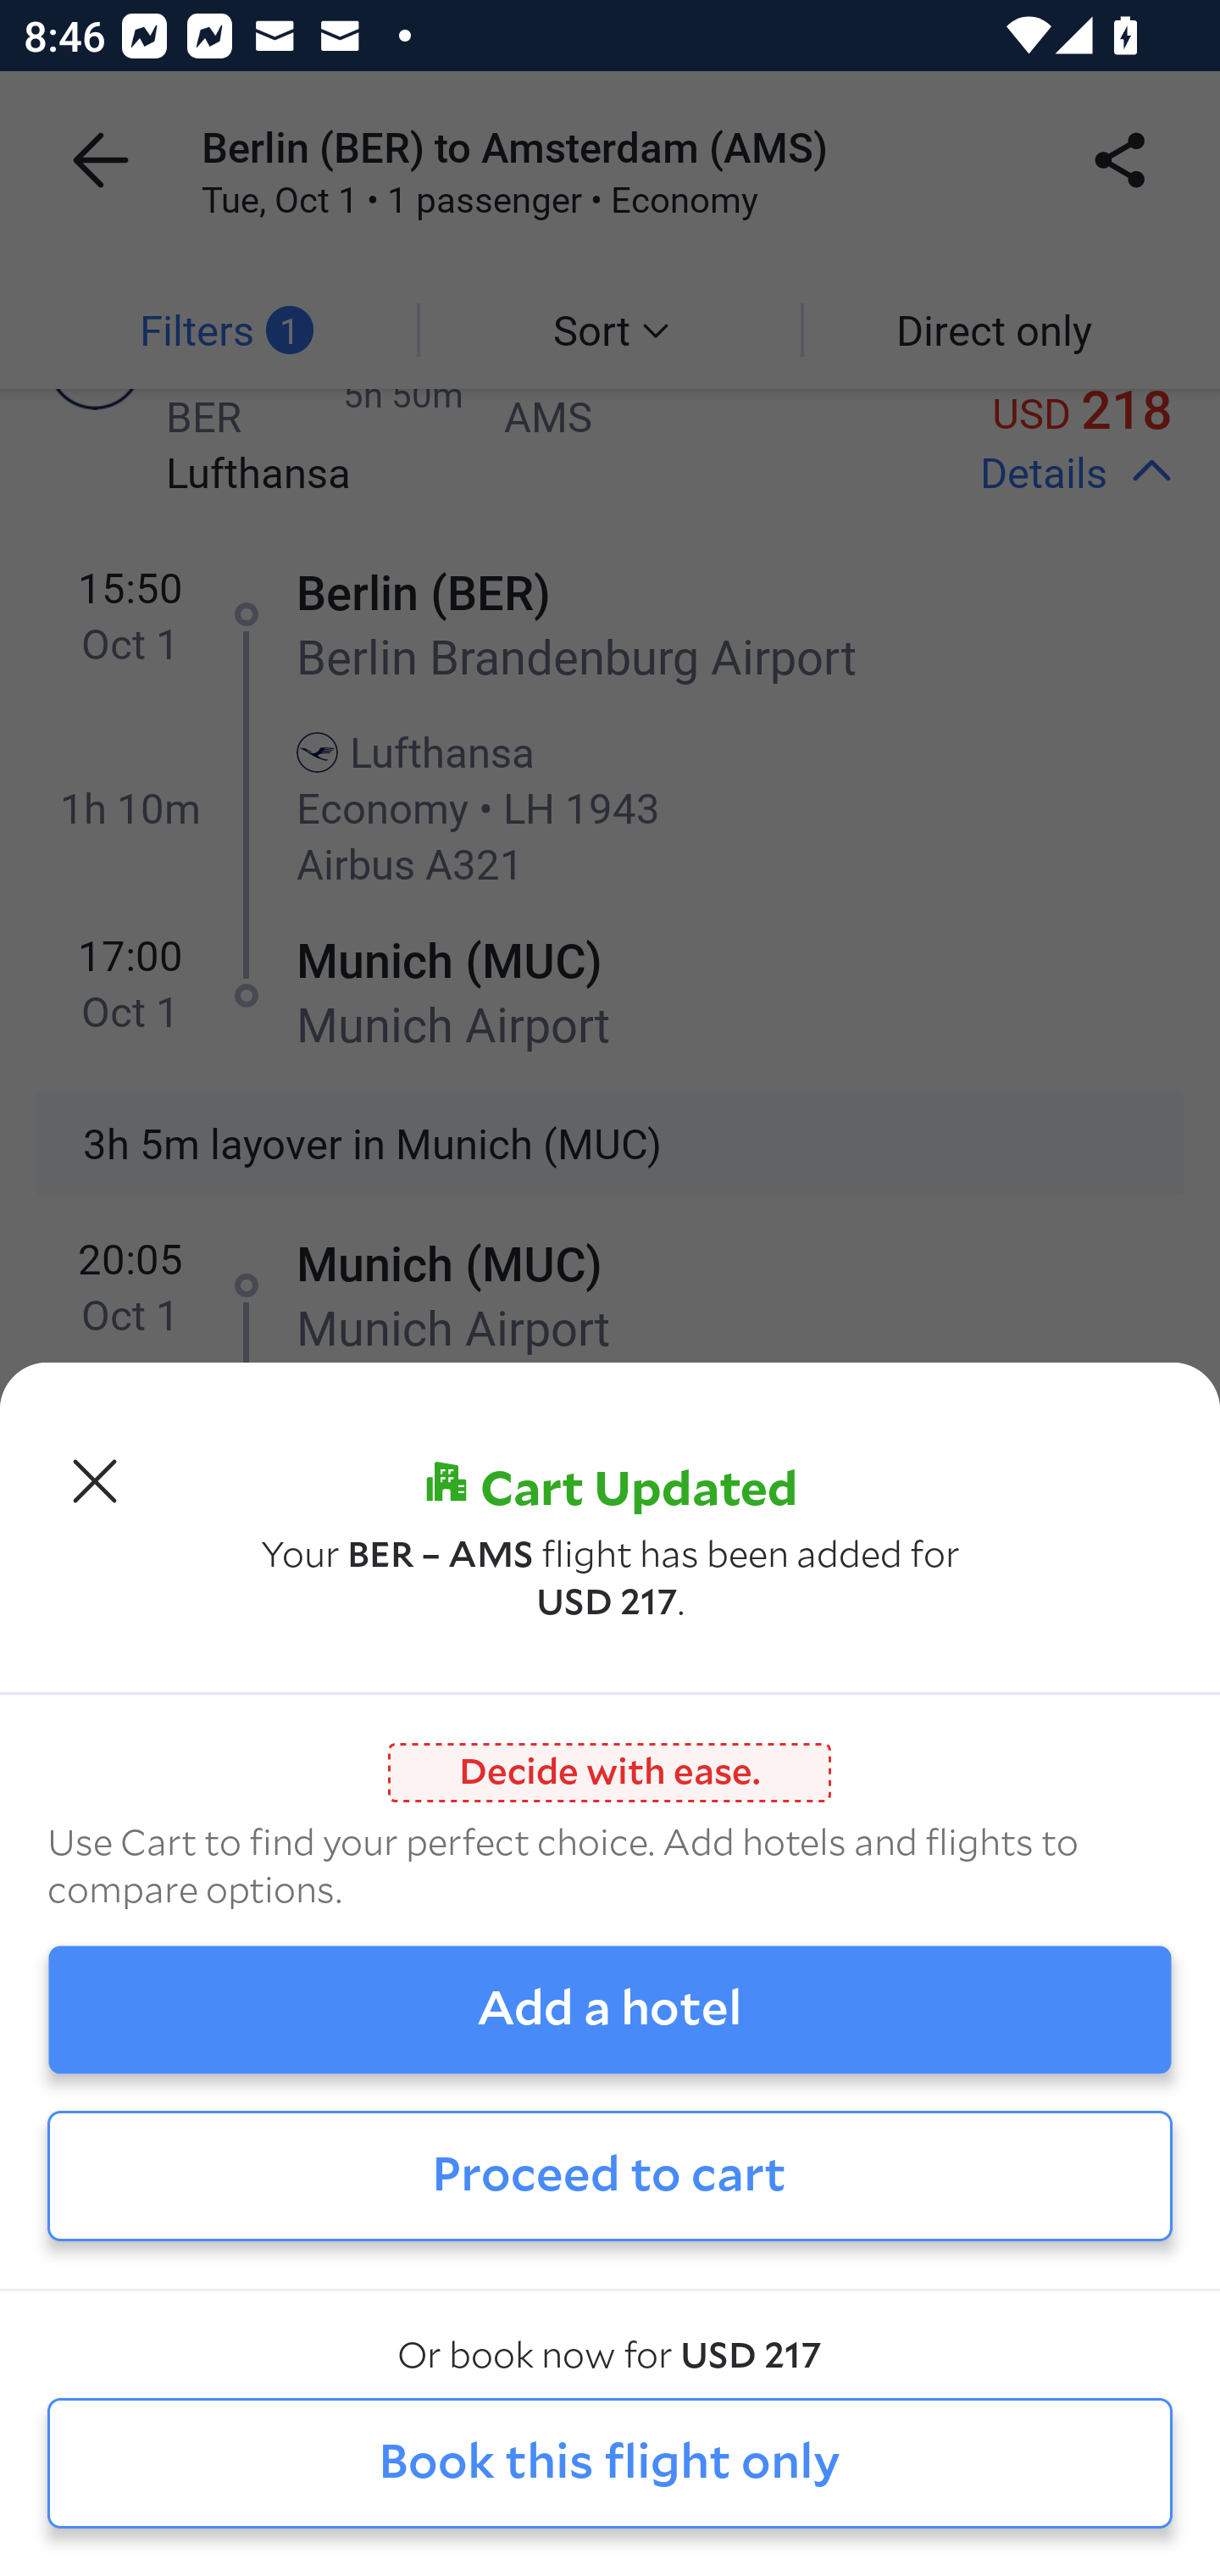 This screenshot has width=1220, height=2576. What do you see at coordinates (610, 2174) in the screenshot?
I see `Proceed to cart  Proceed to cart` at bounding box center [610, 2174].